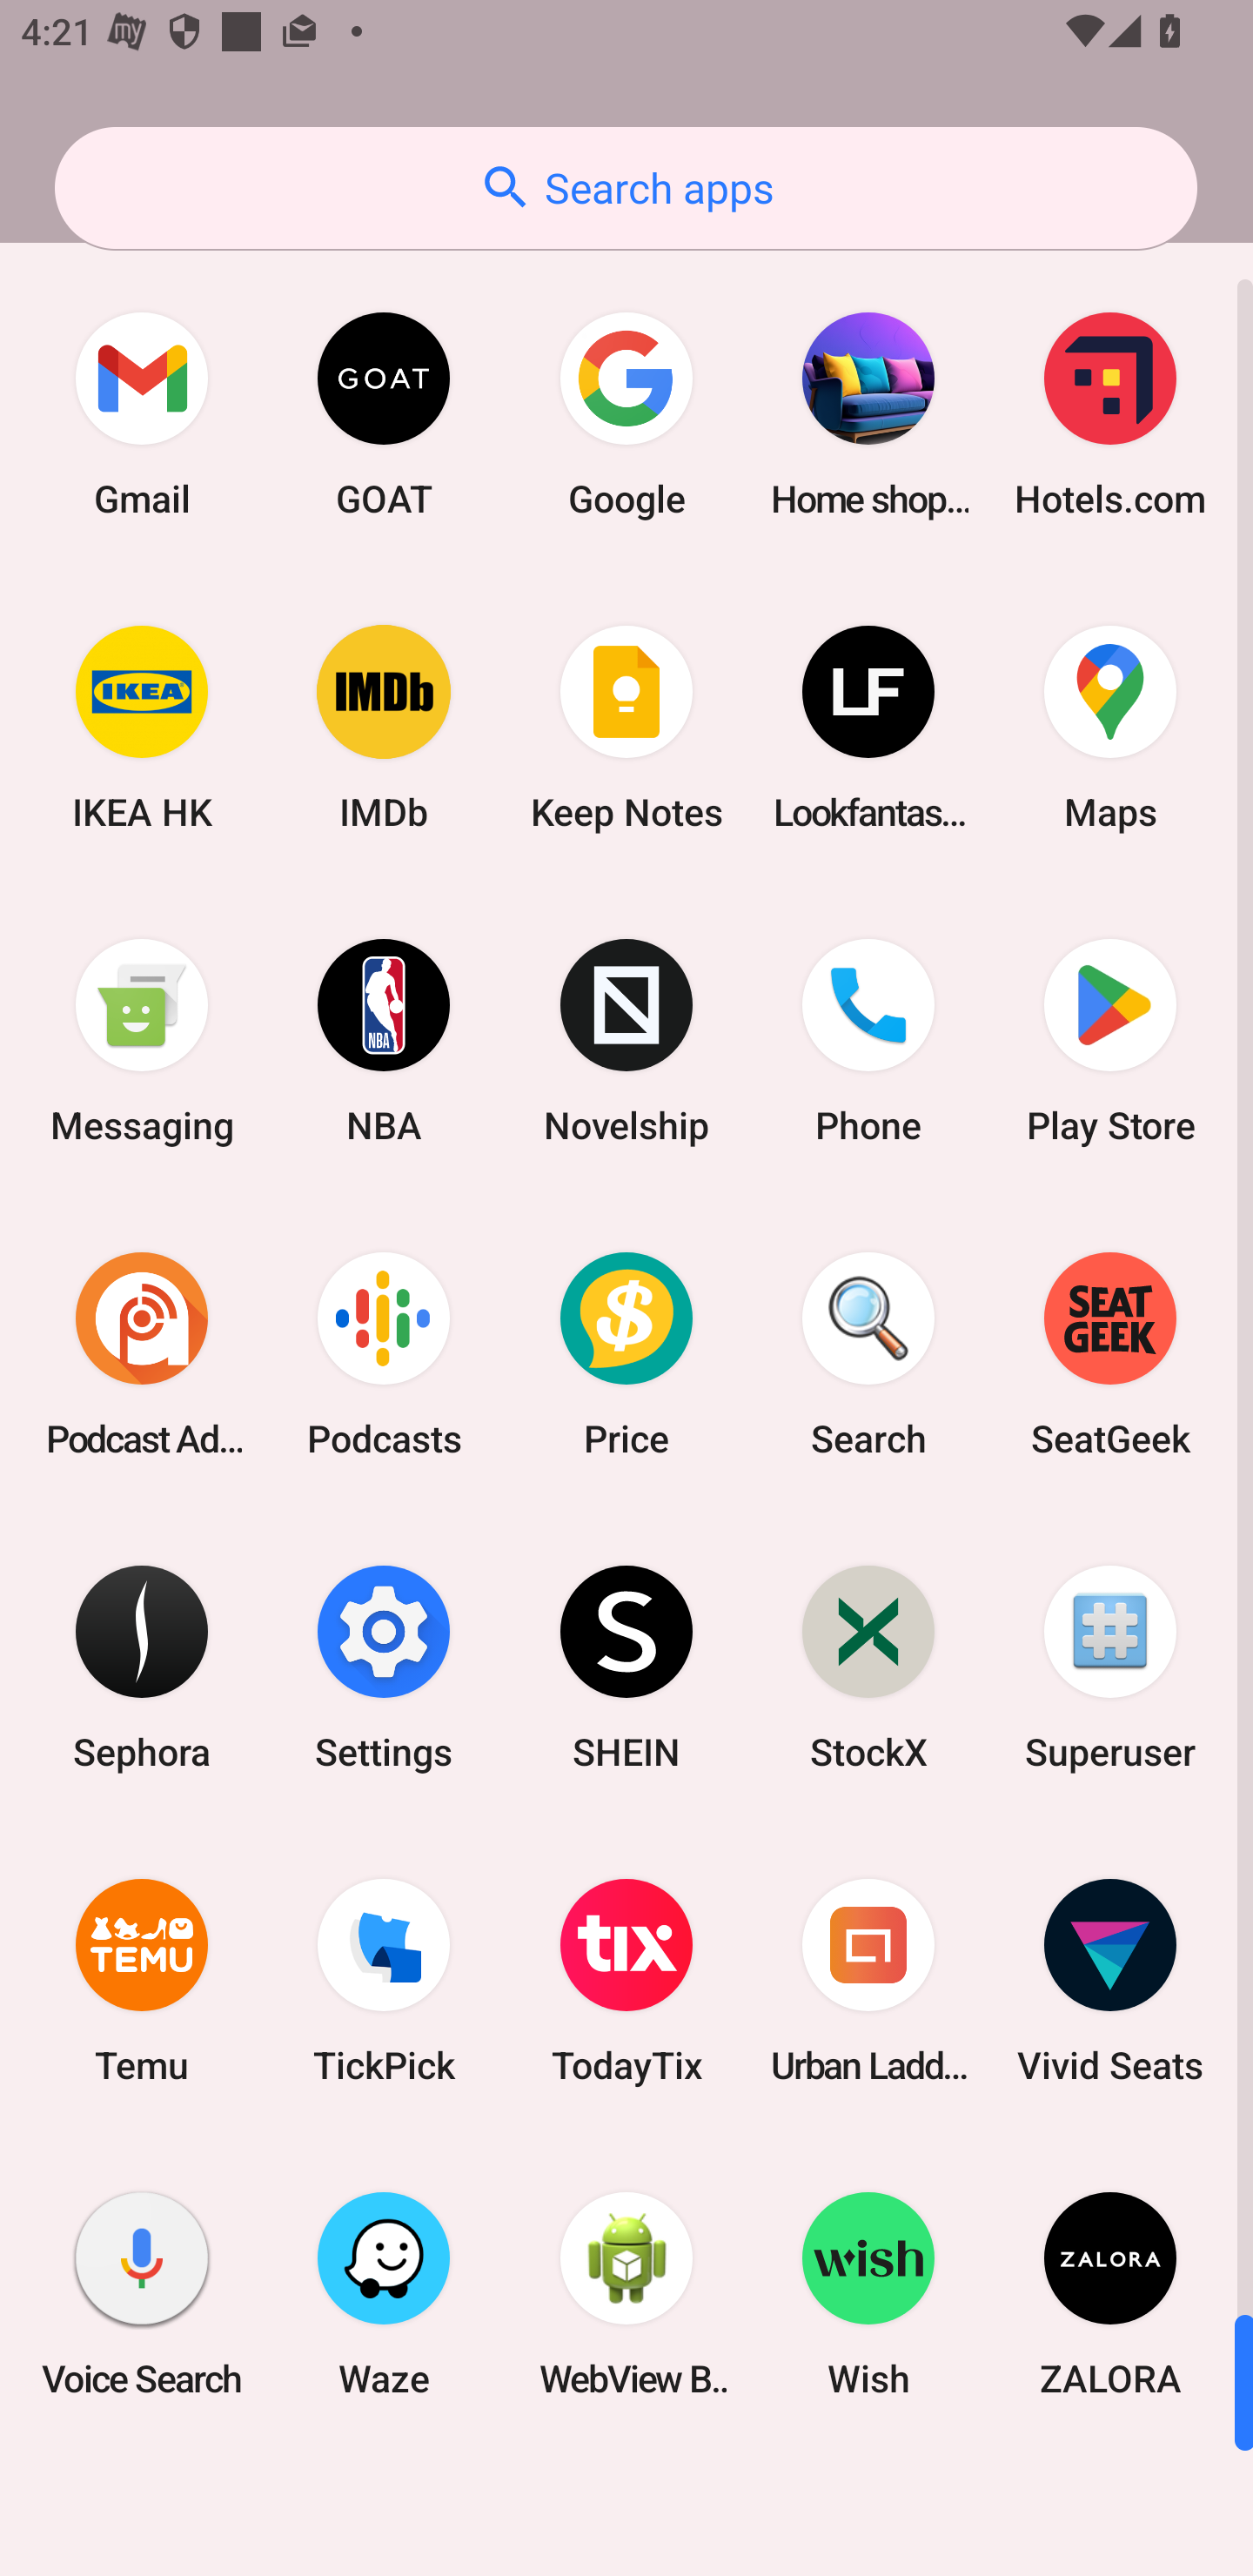  I want to click on Vivid Seats, so click(1110, 1981).